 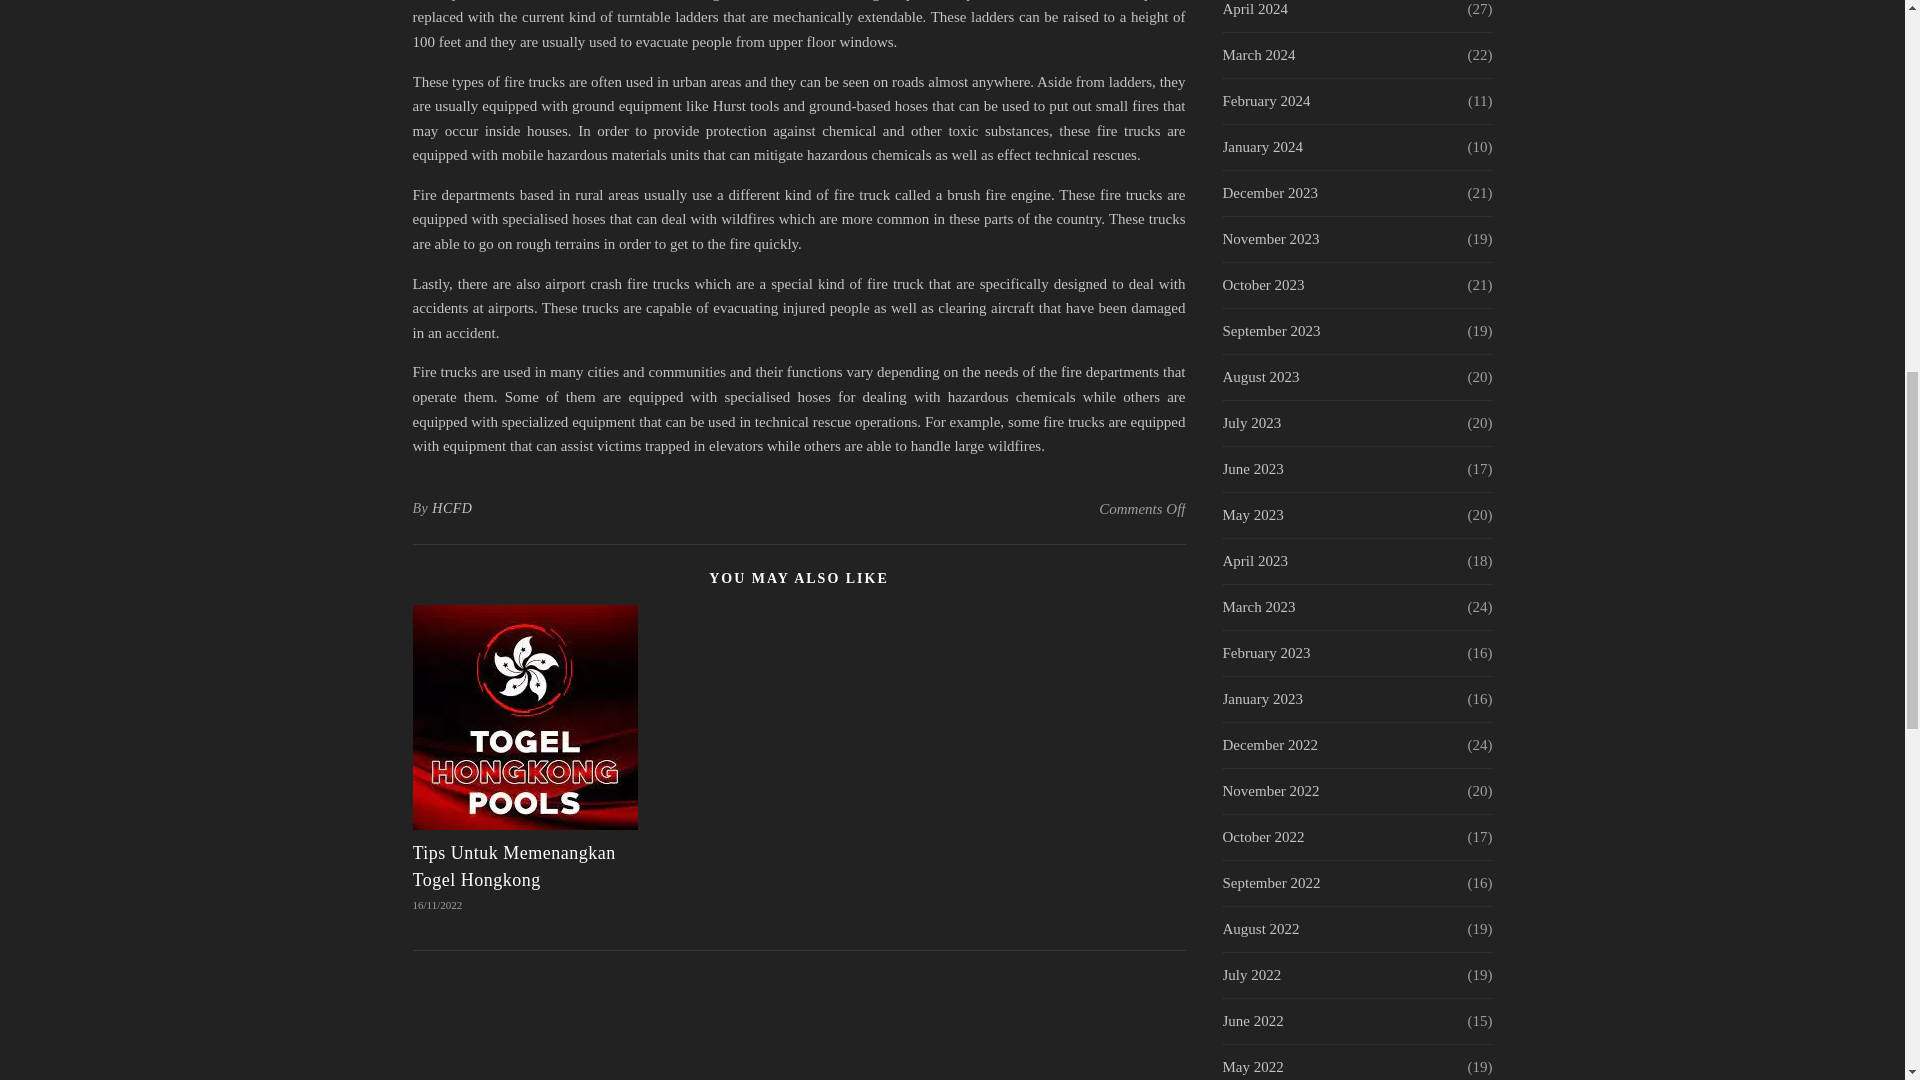 I want to click on Tips Untuk Memenangkan Togel Hongkong, so click(x=513, y=866).